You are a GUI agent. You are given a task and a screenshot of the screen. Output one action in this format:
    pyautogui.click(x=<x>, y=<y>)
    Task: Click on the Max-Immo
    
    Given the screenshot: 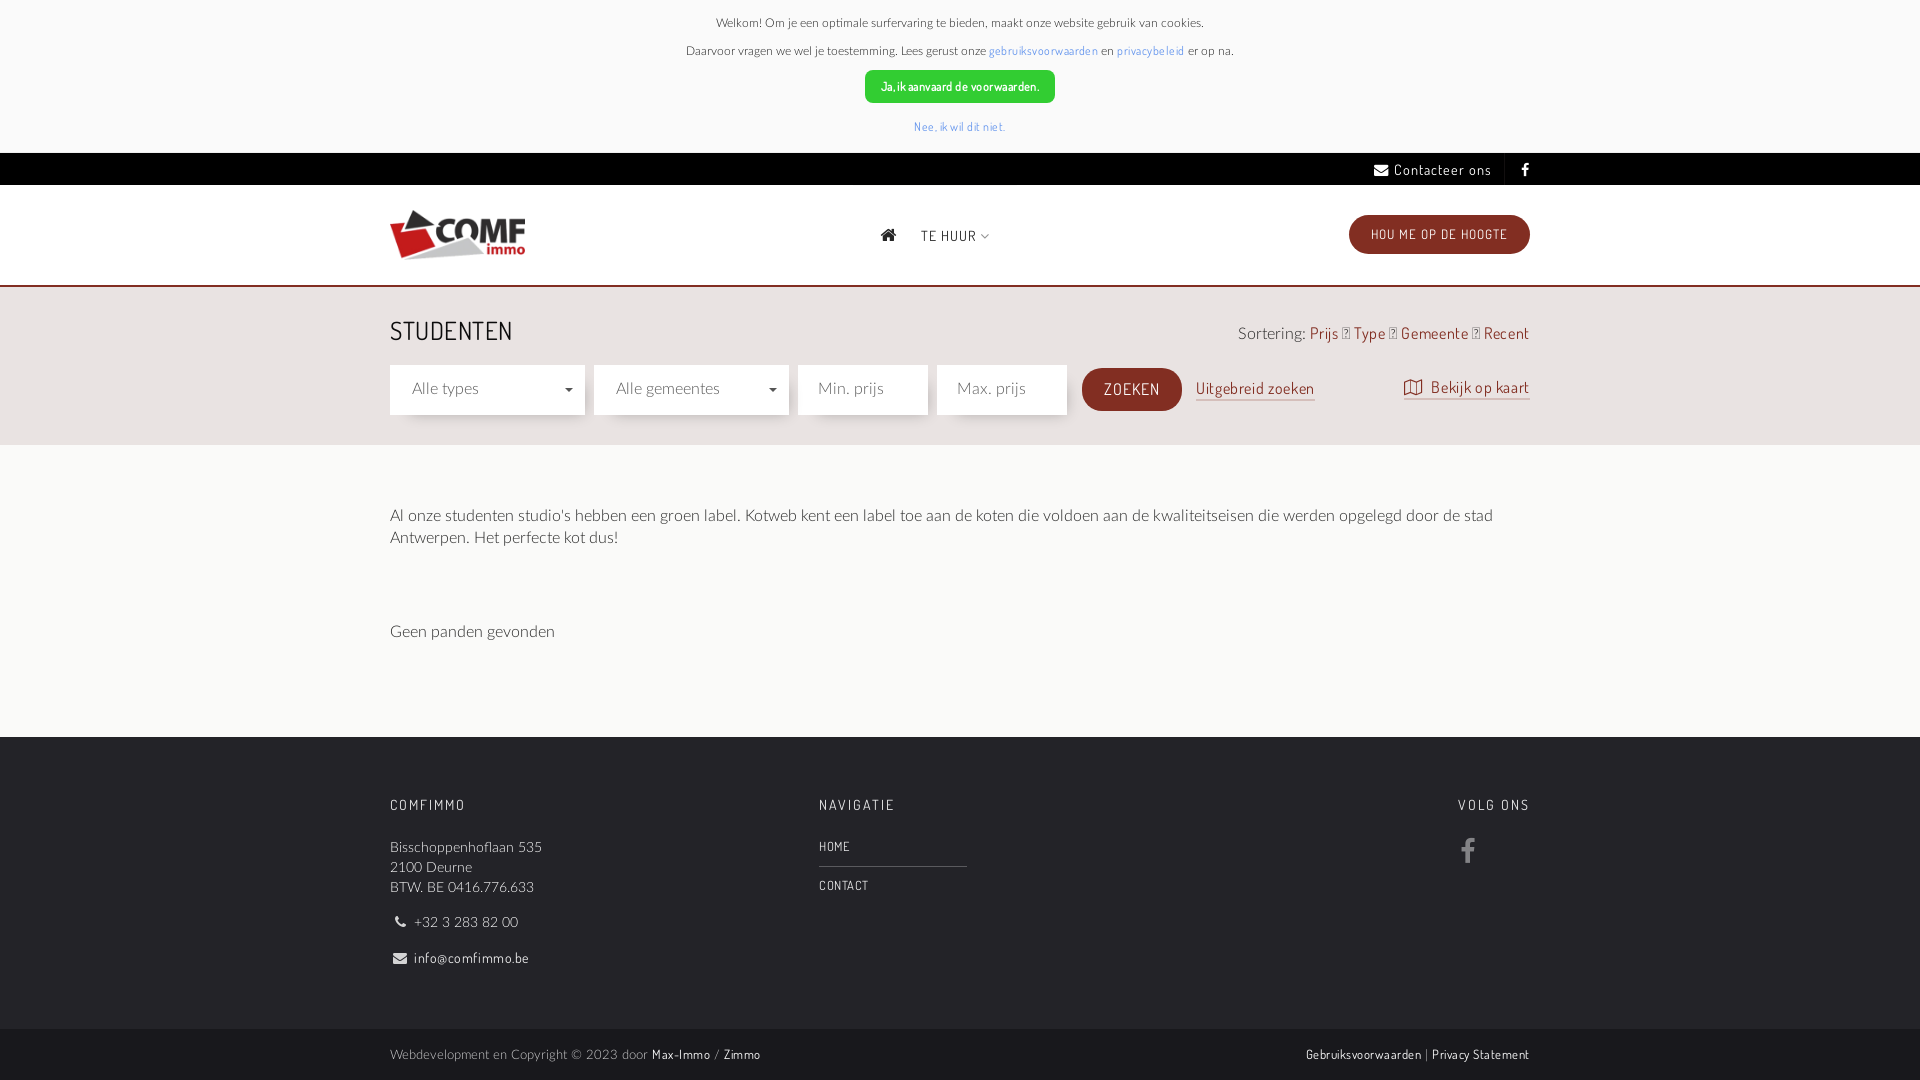 What is the action you would take?
    pyautogui.click(x=681, y=1054)
    